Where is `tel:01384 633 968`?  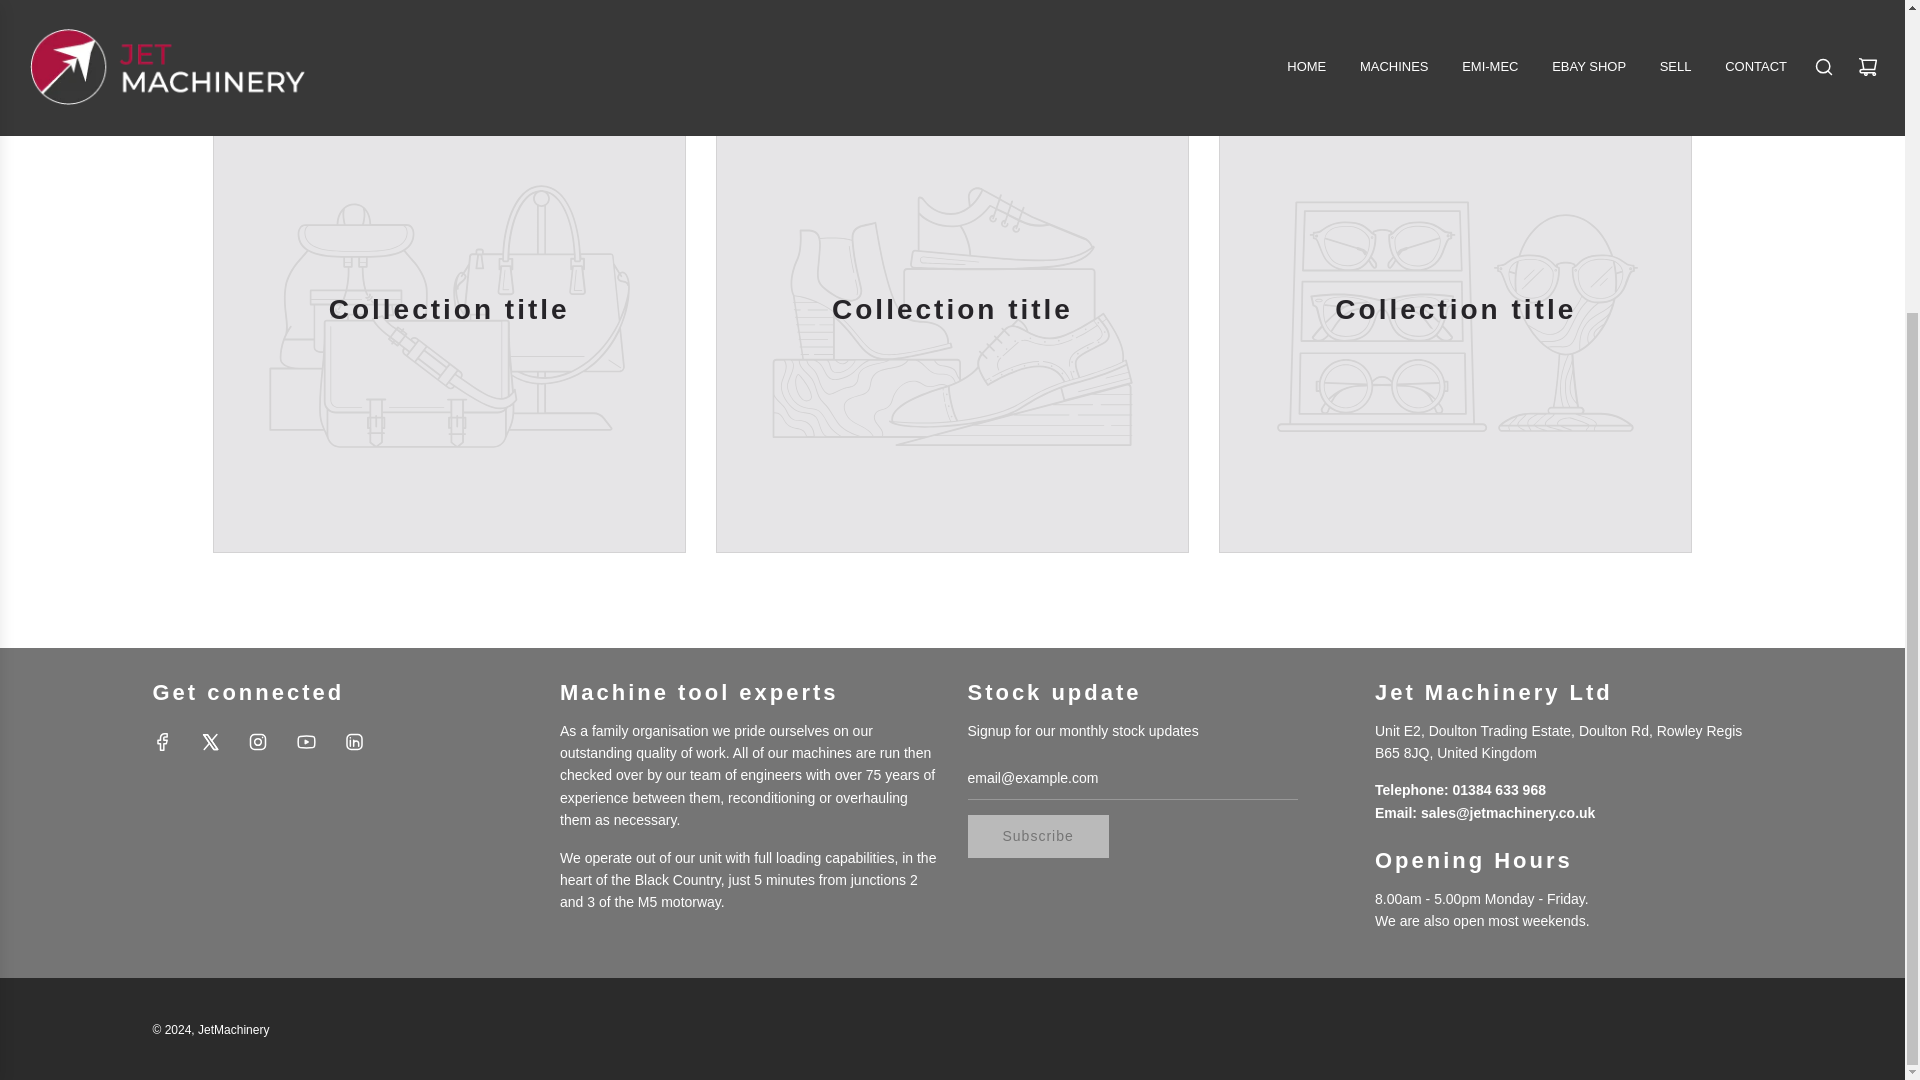 tel:01384 633 968 is located at coordinates (1499, 790).